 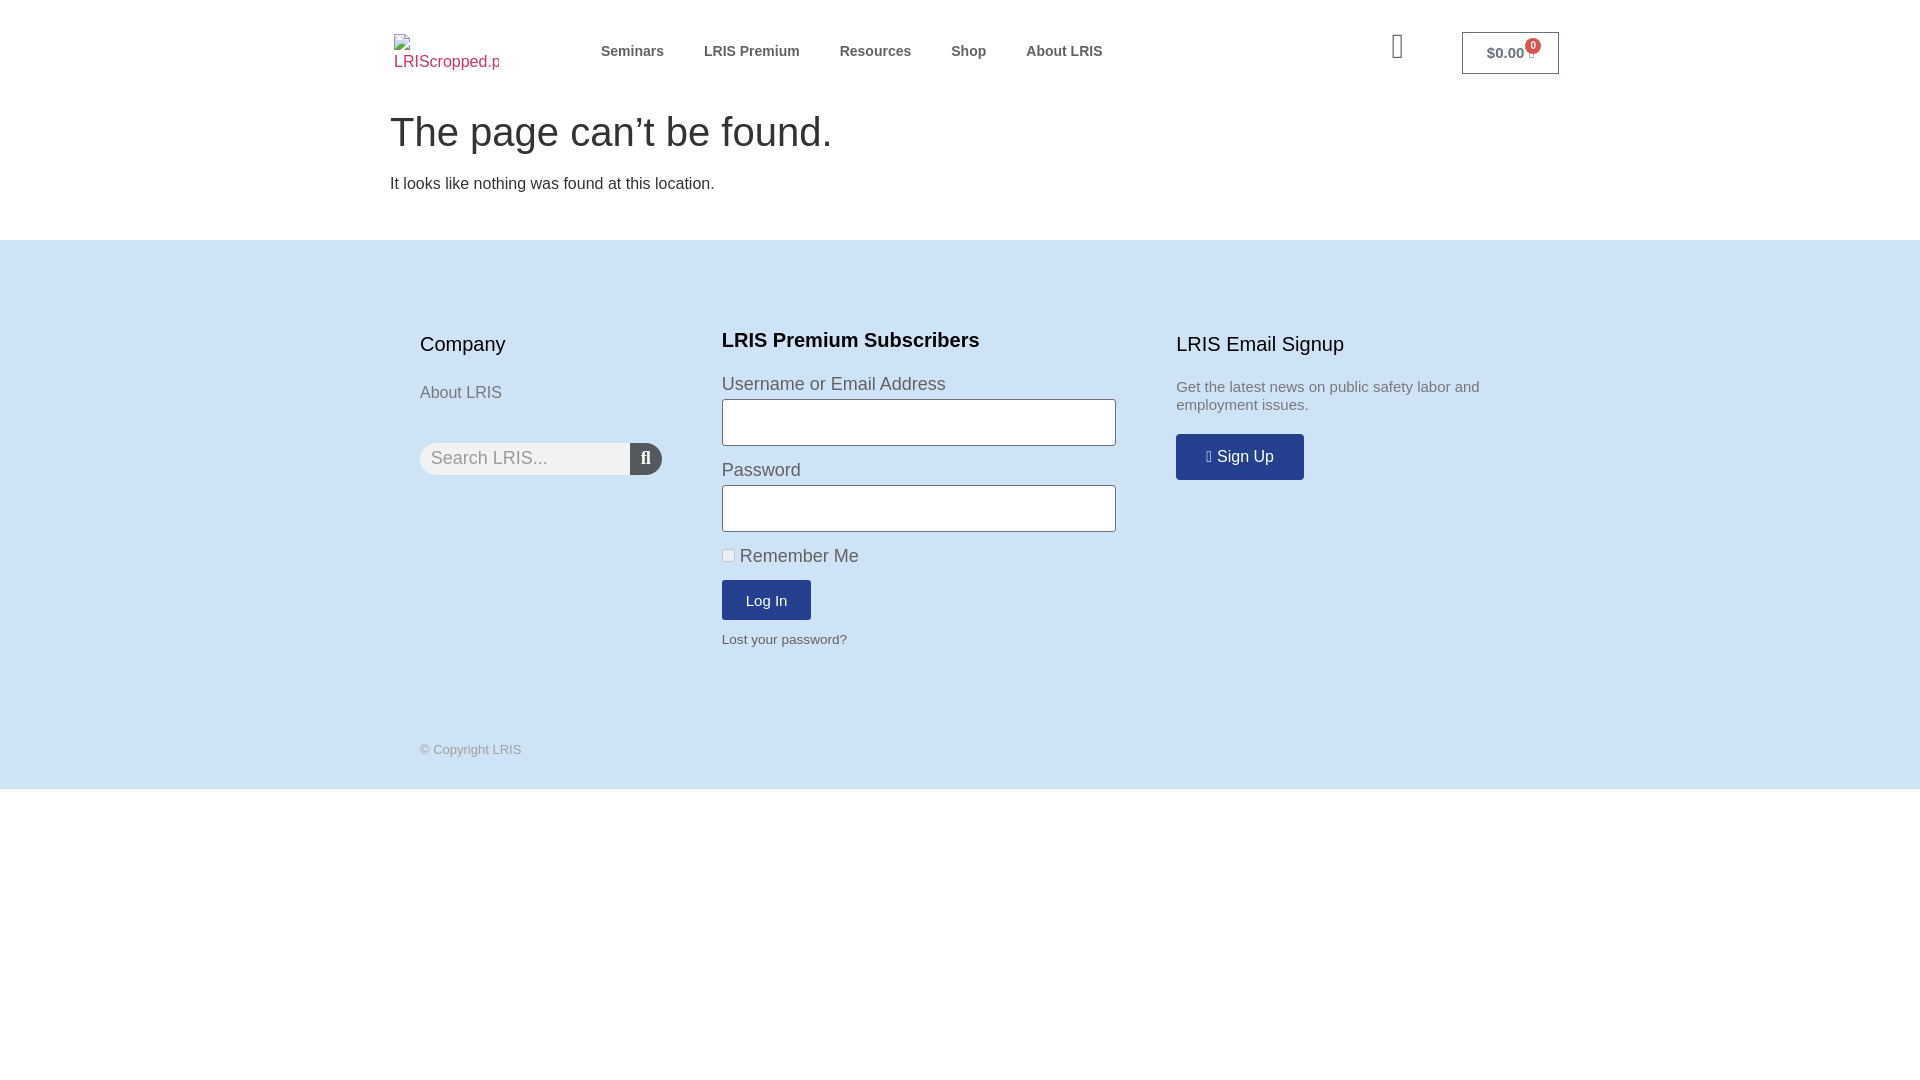 What do you see at coordinates (751, 51) in the screenshot?
I see `LRIS Premium` at bounding box center [751, 51].